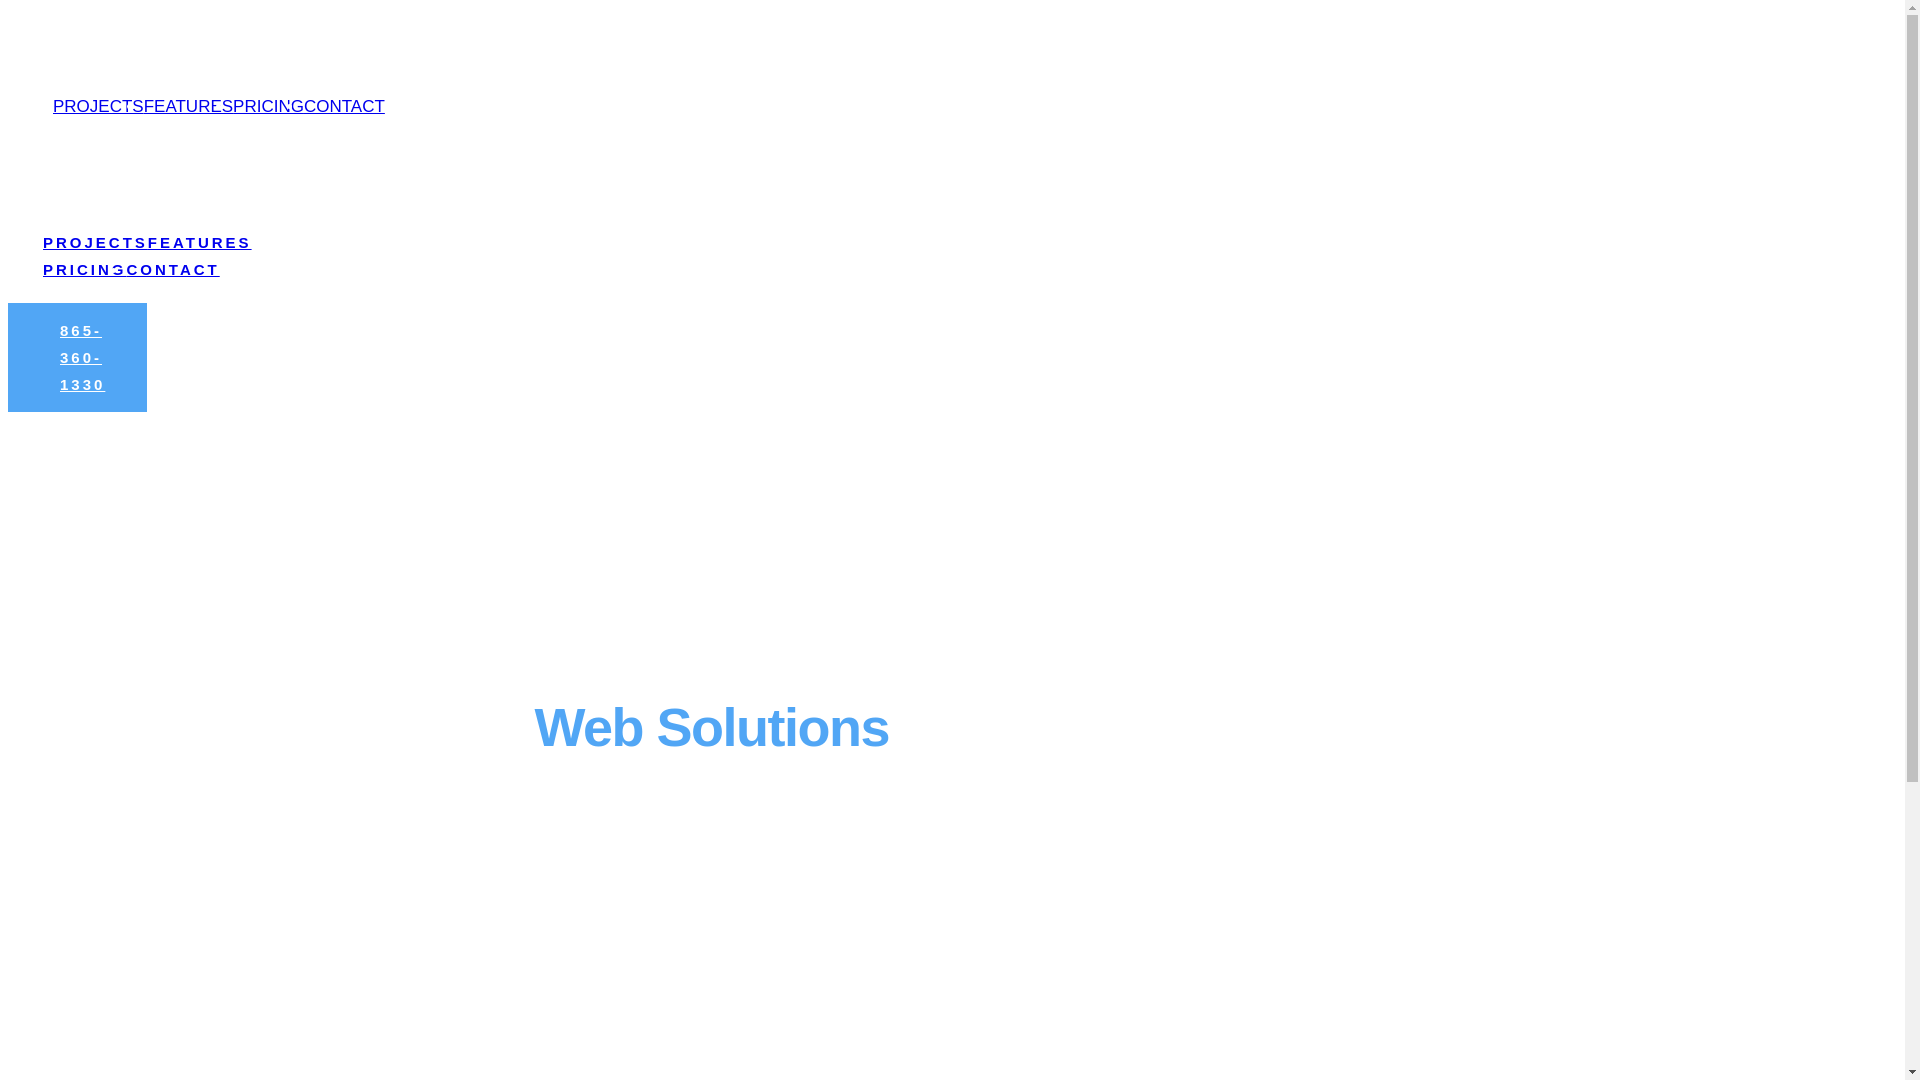  I want to click on FEATURES, so click(234, 56).